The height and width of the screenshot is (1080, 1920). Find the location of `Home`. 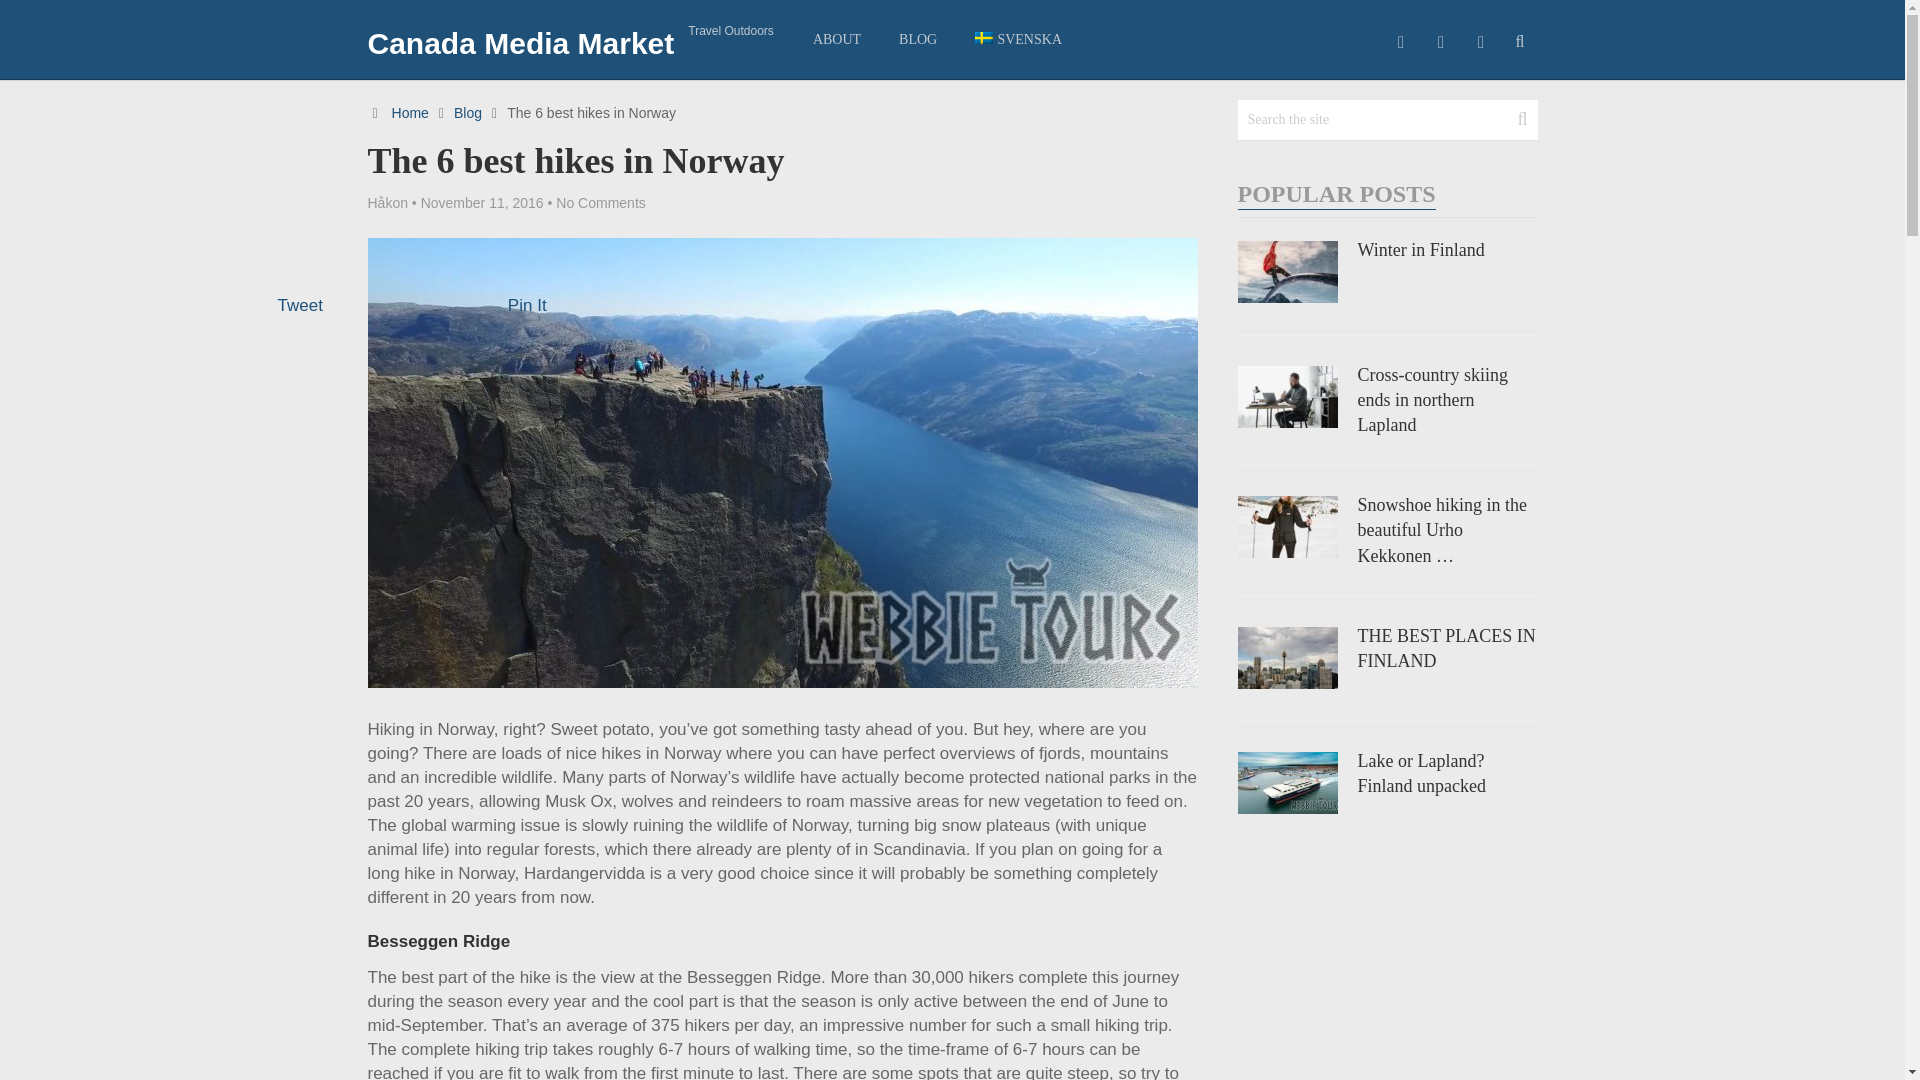

Home is located at coordinates (410, 112).